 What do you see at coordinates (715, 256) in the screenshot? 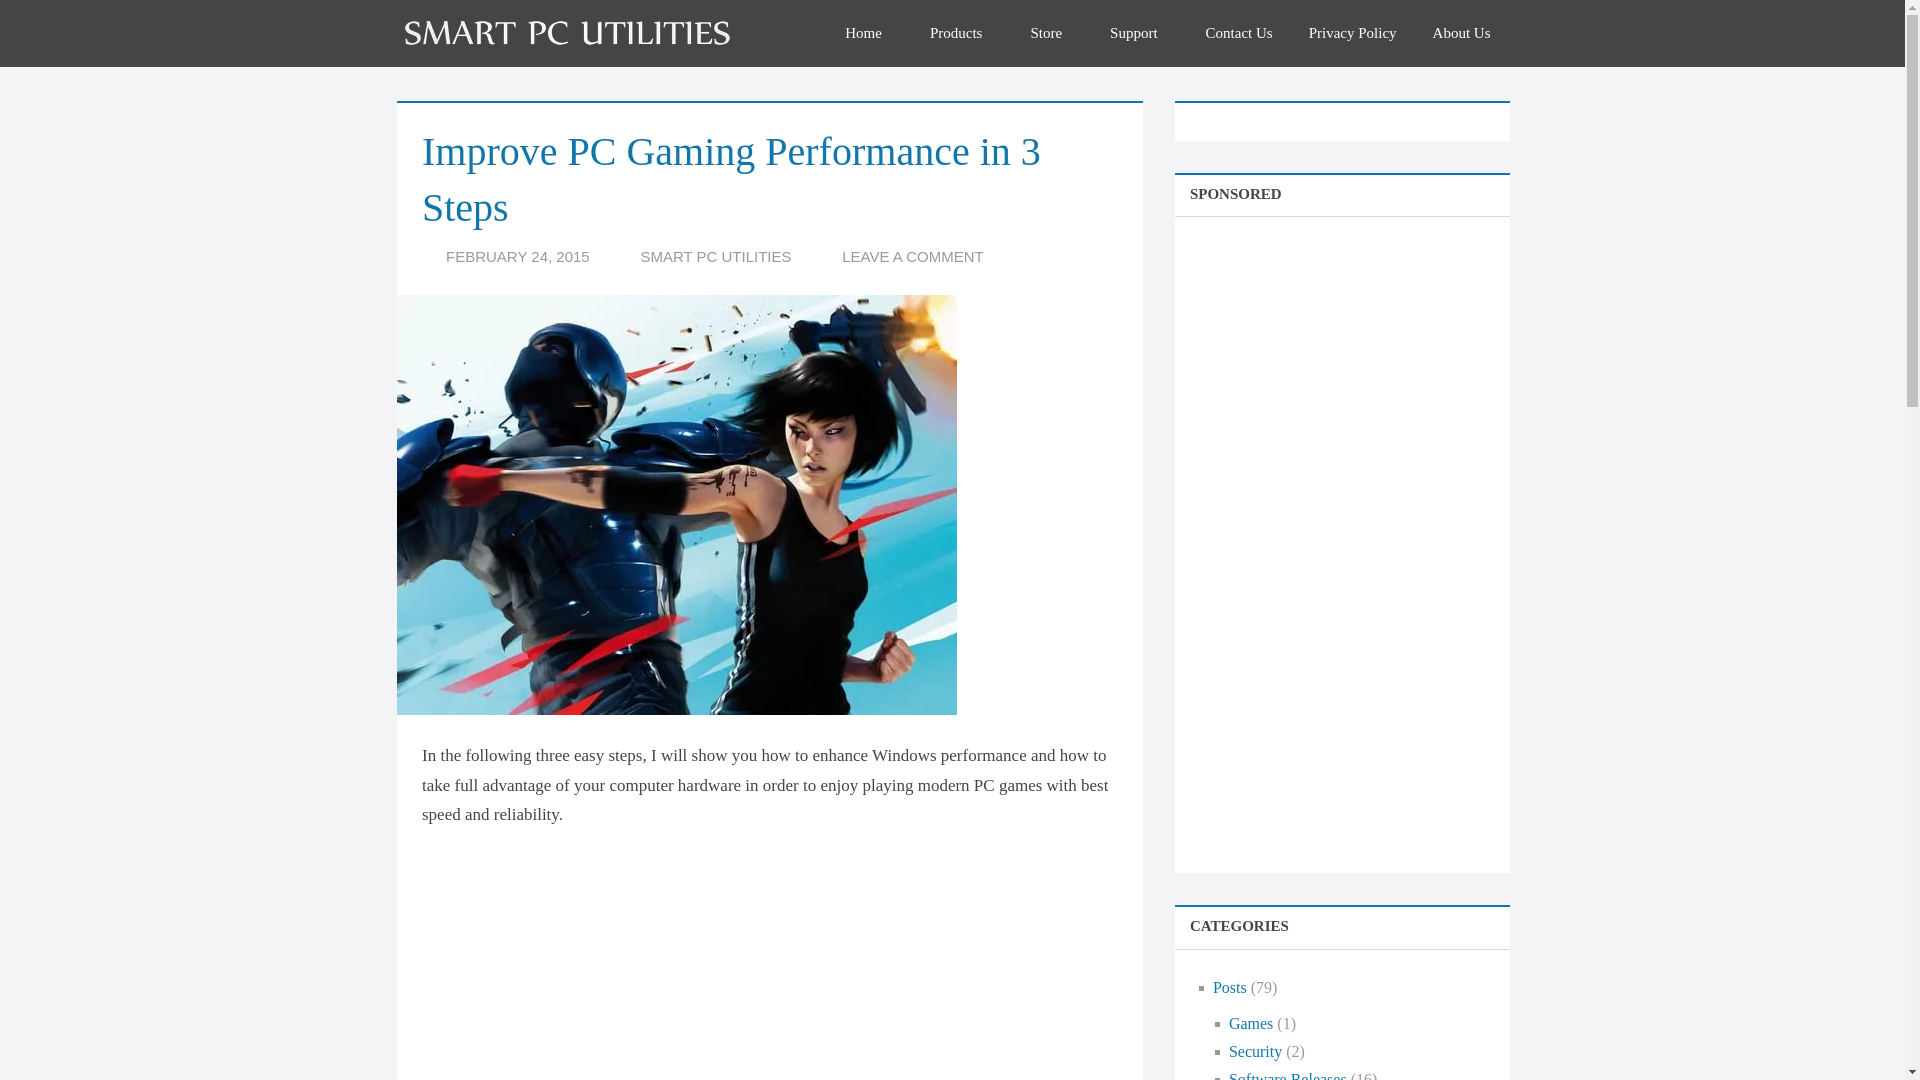
I see `SMART PC UTILITIES` at bounding box center [715, 256].